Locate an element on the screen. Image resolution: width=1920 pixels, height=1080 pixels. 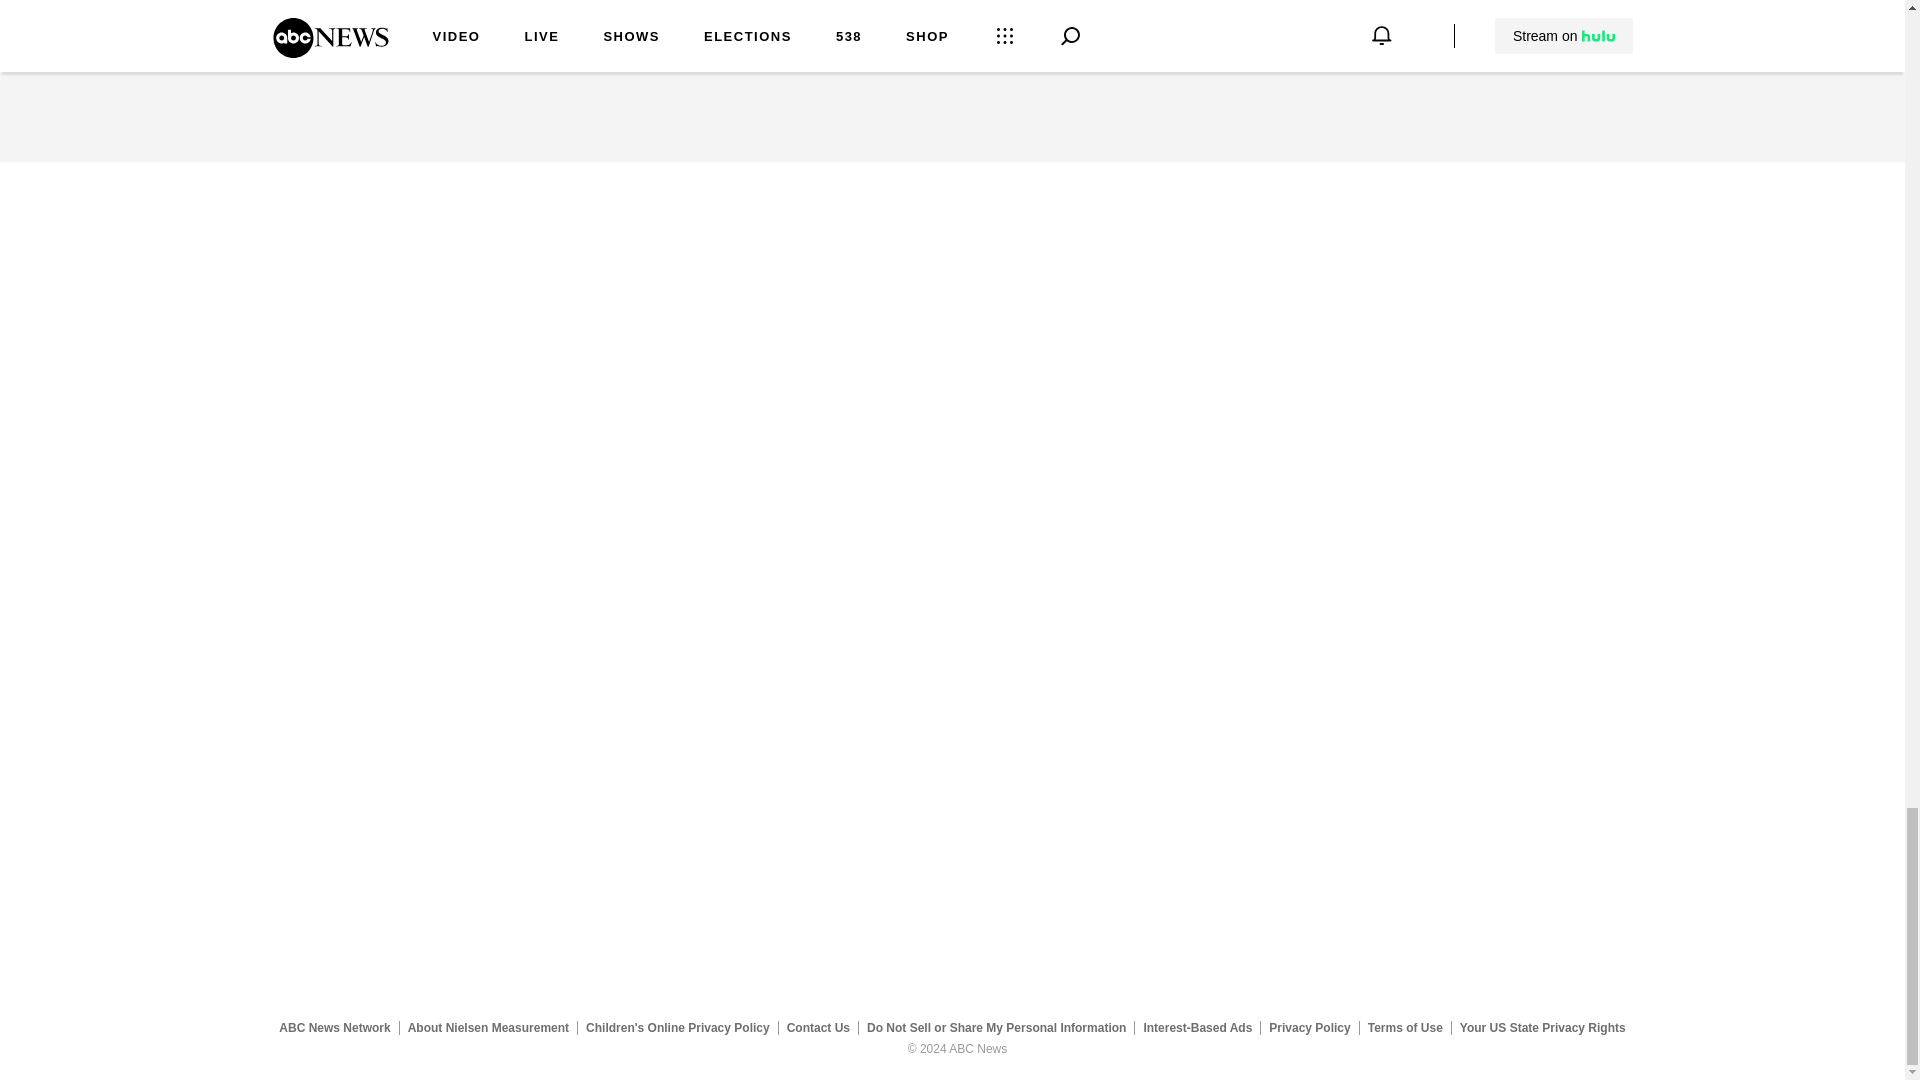
Your US State Privacy Rights is located at coordinates (1542, 1027).